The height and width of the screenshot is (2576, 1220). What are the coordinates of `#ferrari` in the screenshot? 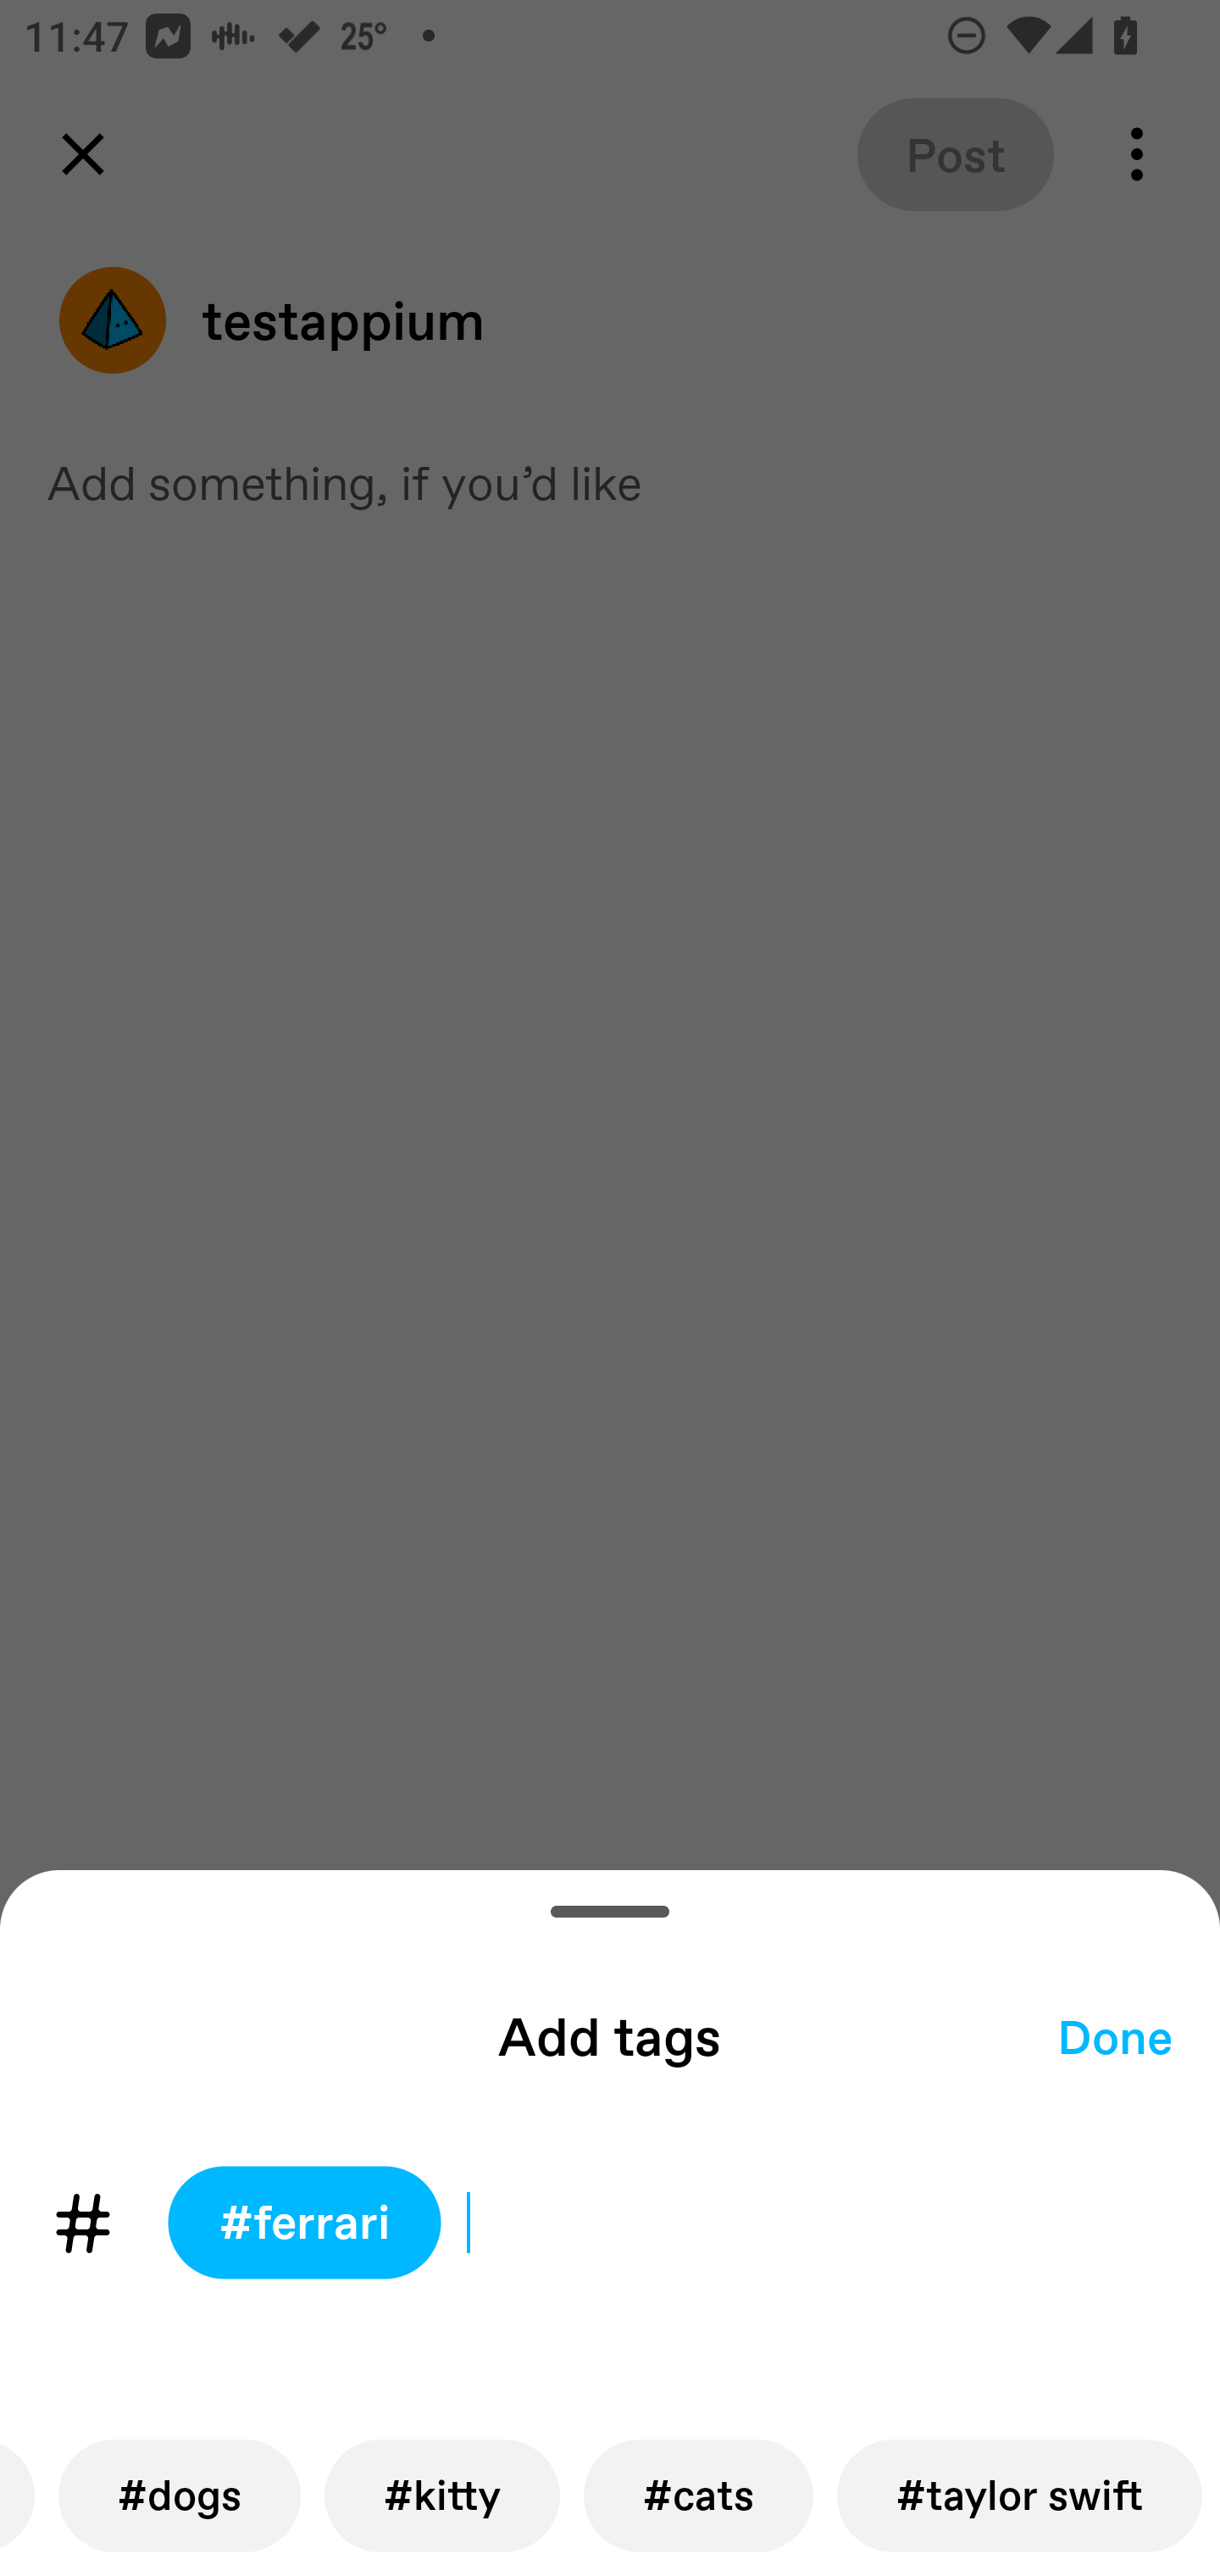 It's located at (303, 2223).